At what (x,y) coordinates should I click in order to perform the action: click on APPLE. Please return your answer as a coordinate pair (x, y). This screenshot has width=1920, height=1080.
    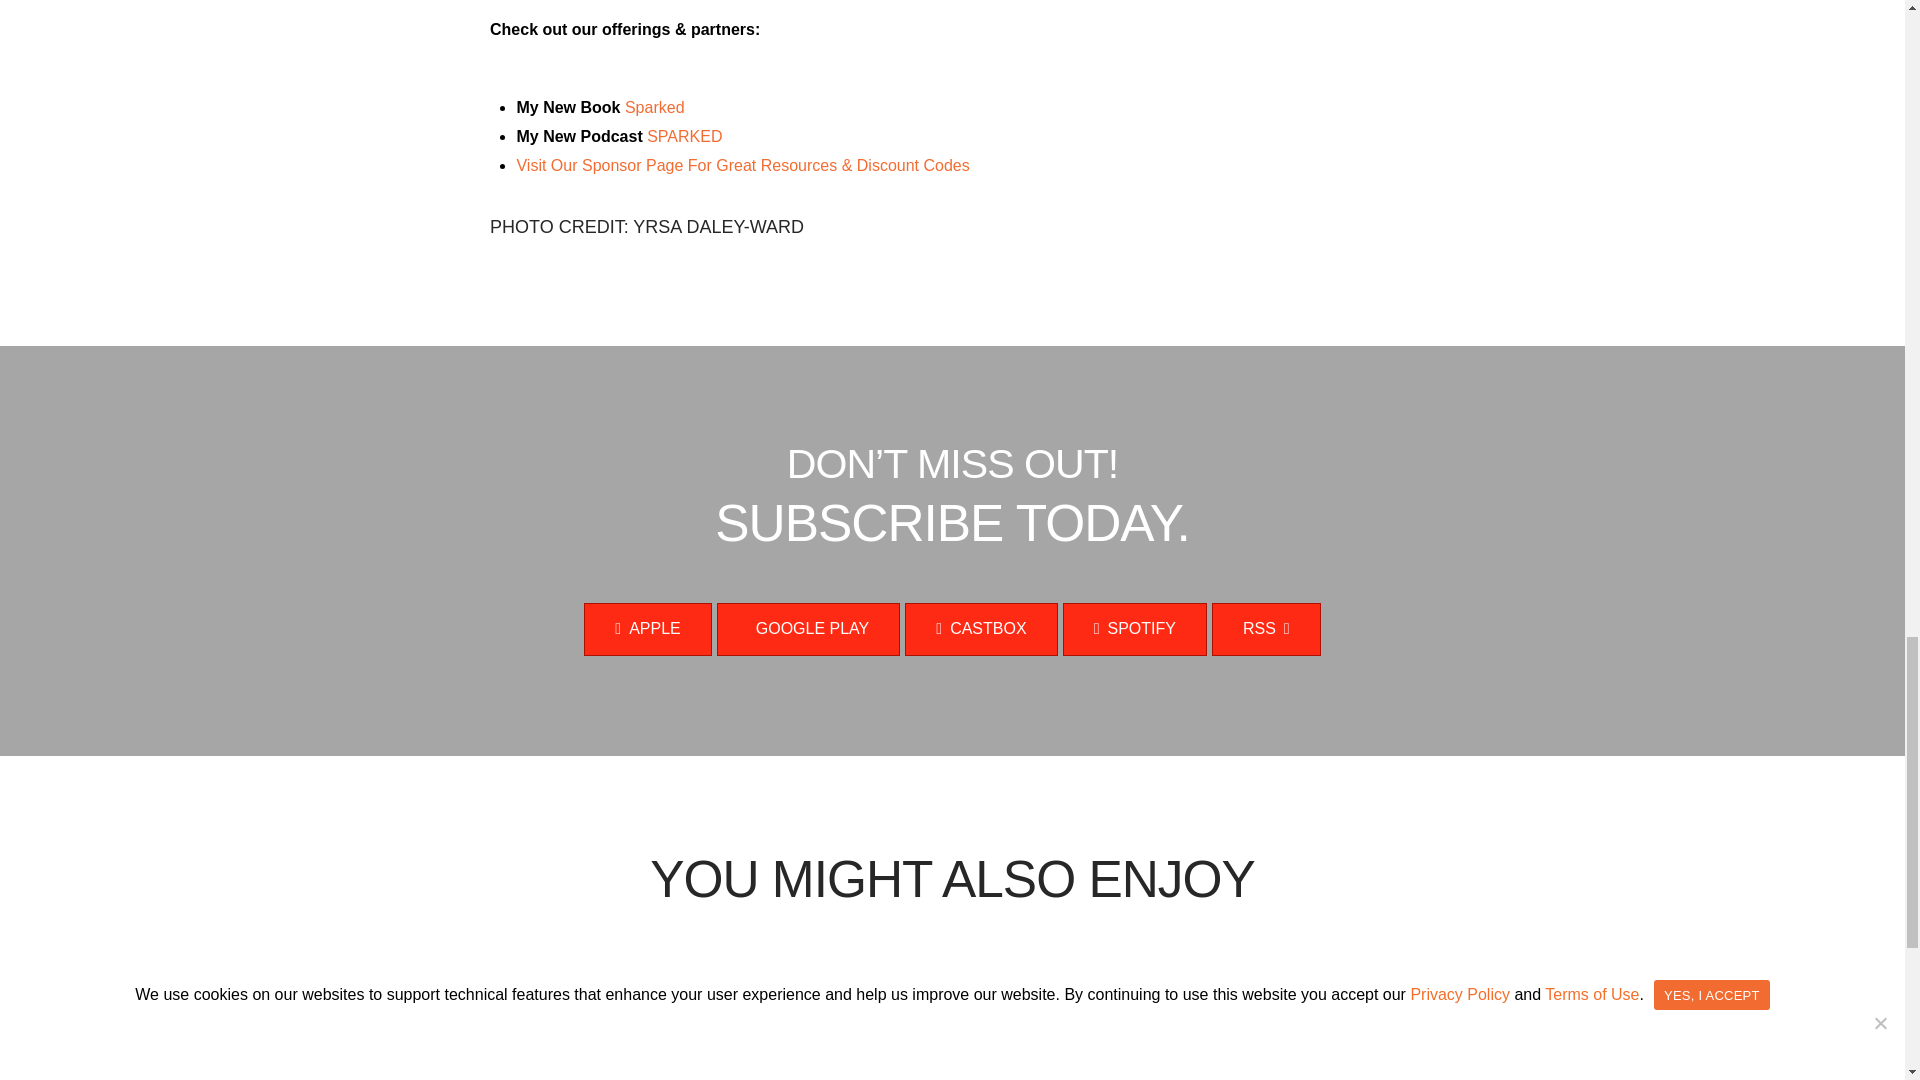
    Looking at the image, I should click on (646, 628).